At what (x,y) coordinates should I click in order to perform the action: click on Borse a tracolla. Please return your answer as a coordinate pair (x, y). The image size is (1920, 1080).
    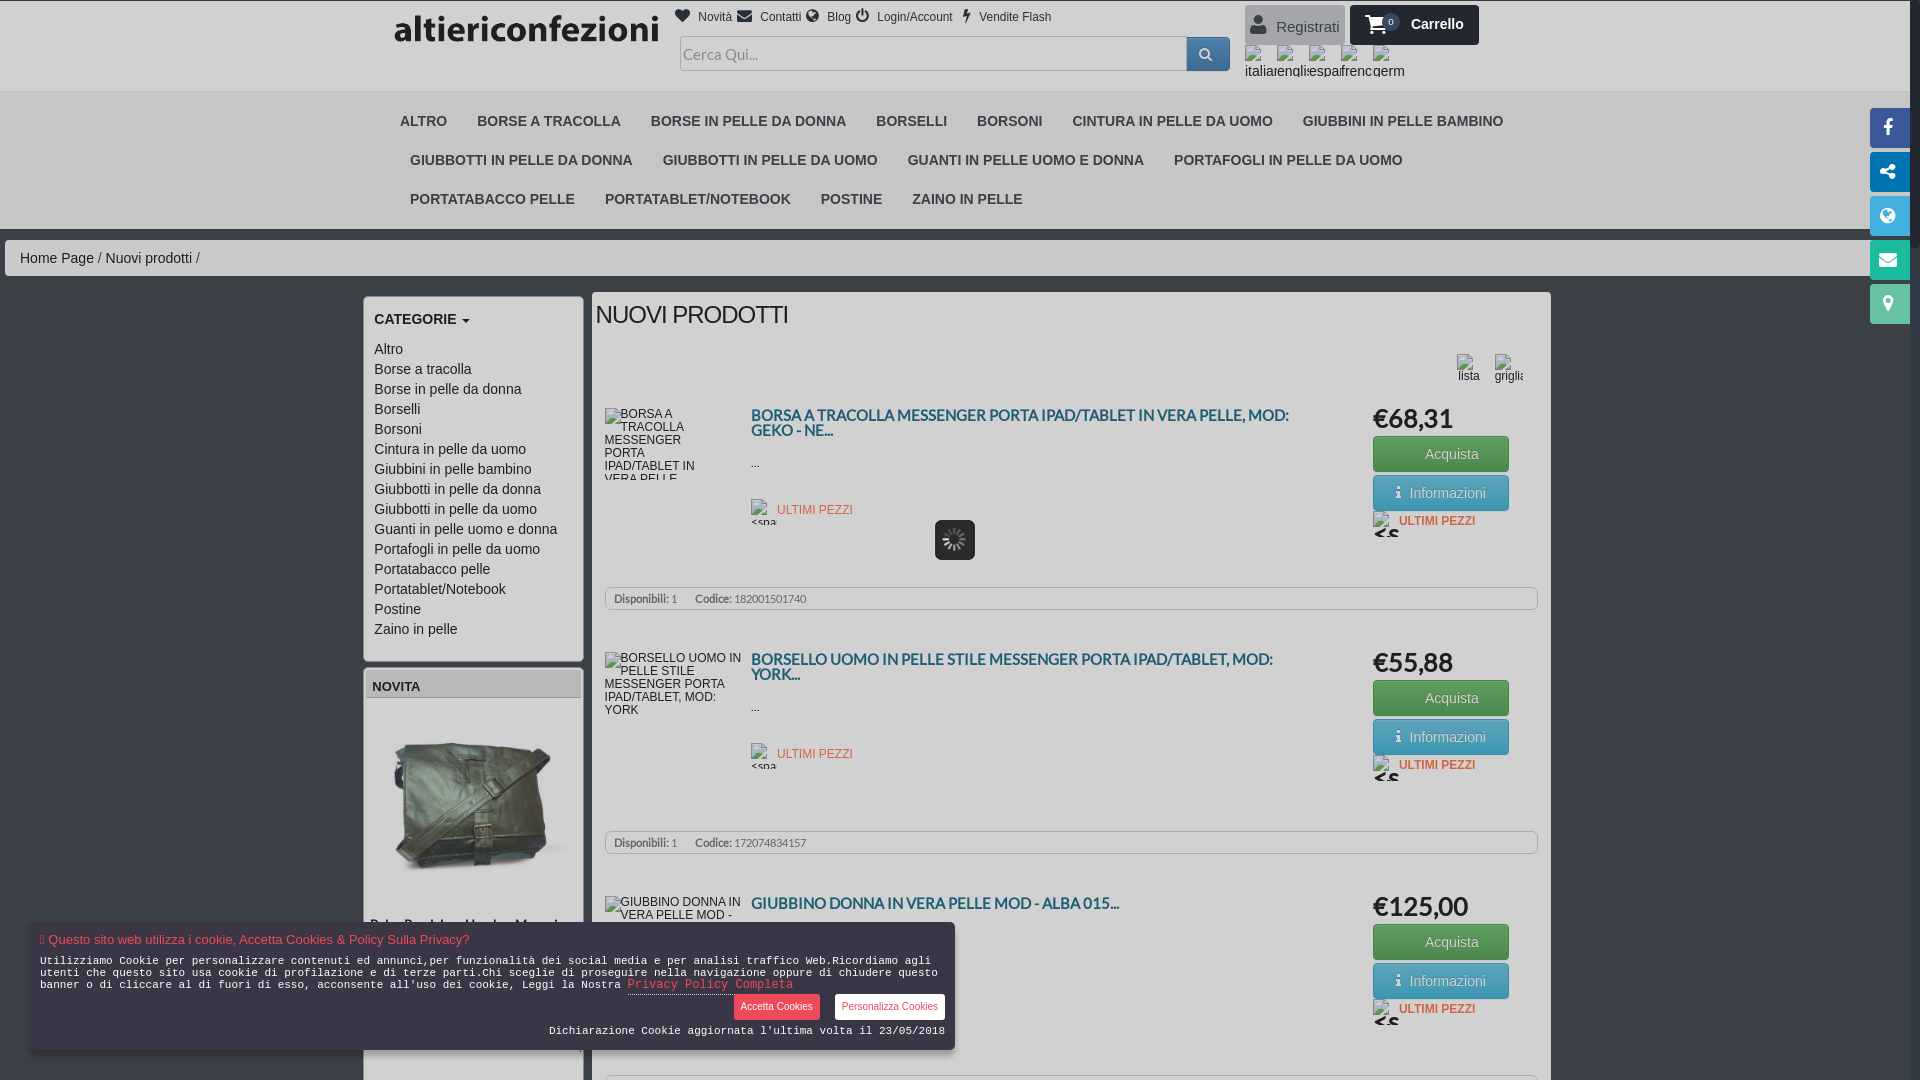
    Looking at the image, I should click on (422, 369).